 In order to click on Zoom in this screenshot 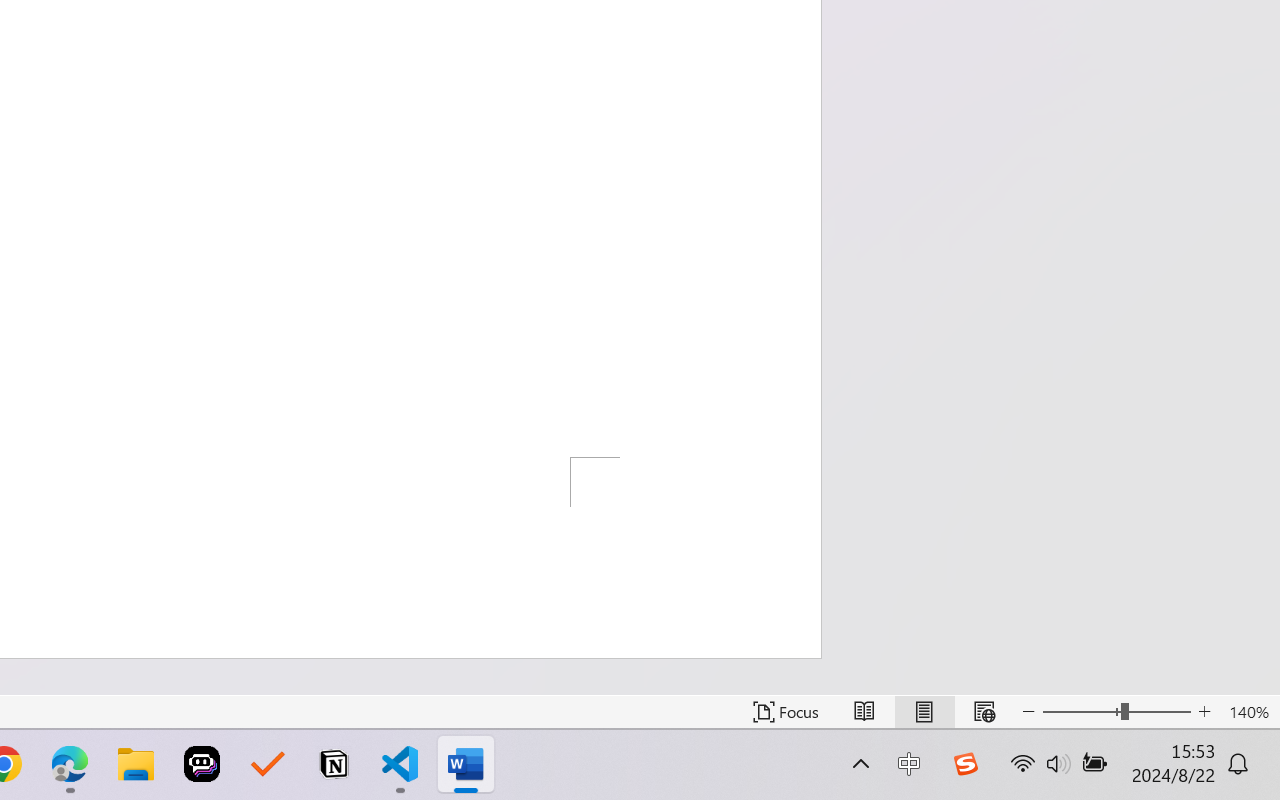, I will do `click(1116, 712)`.